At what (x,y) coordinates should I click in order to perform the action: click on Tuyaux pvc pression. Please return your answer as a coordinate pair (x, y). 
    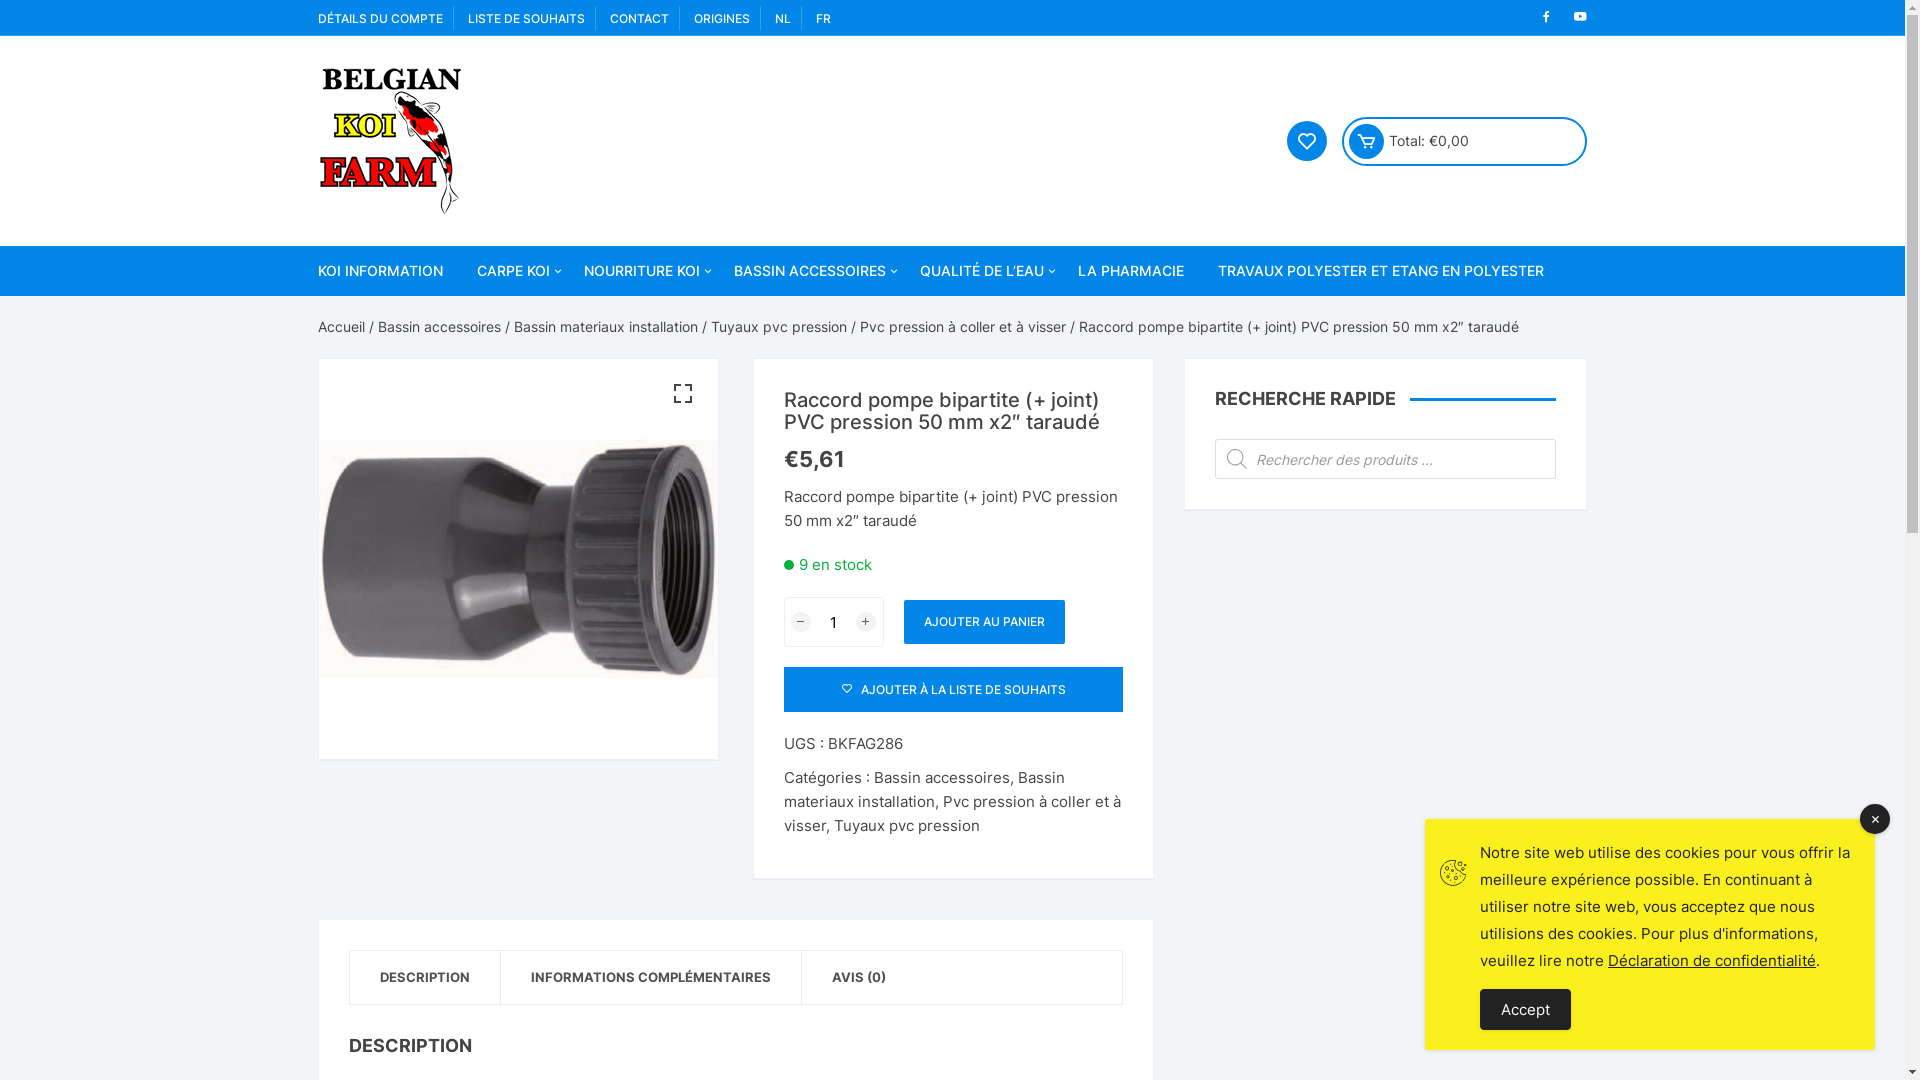
    Looking at the image, I should click on (906, 826).